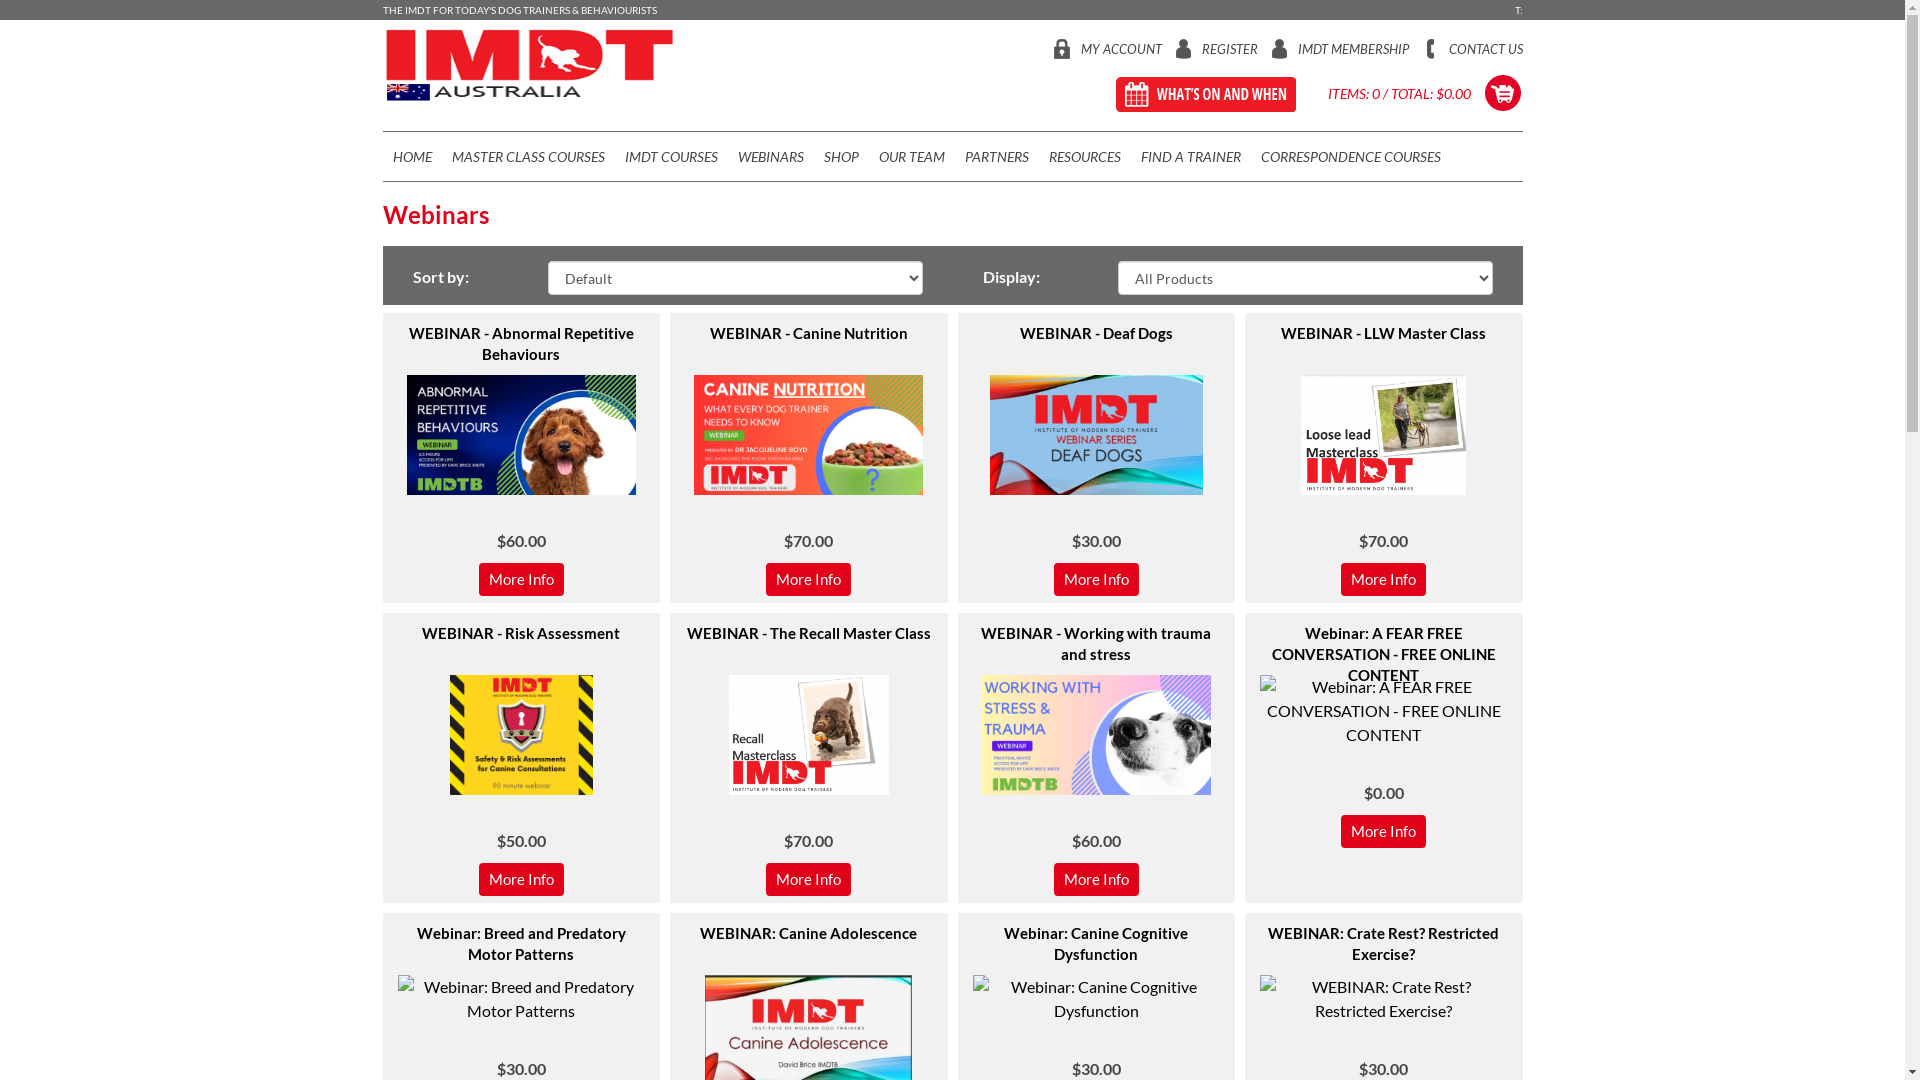 The width and height of the screenshot is (1920, 1080). What do you see at coordinates (522, 344) in the screenshot?
I see `WEBINAR - Abnormal Repetitive Behaviours` at bounding box center [522, 344].